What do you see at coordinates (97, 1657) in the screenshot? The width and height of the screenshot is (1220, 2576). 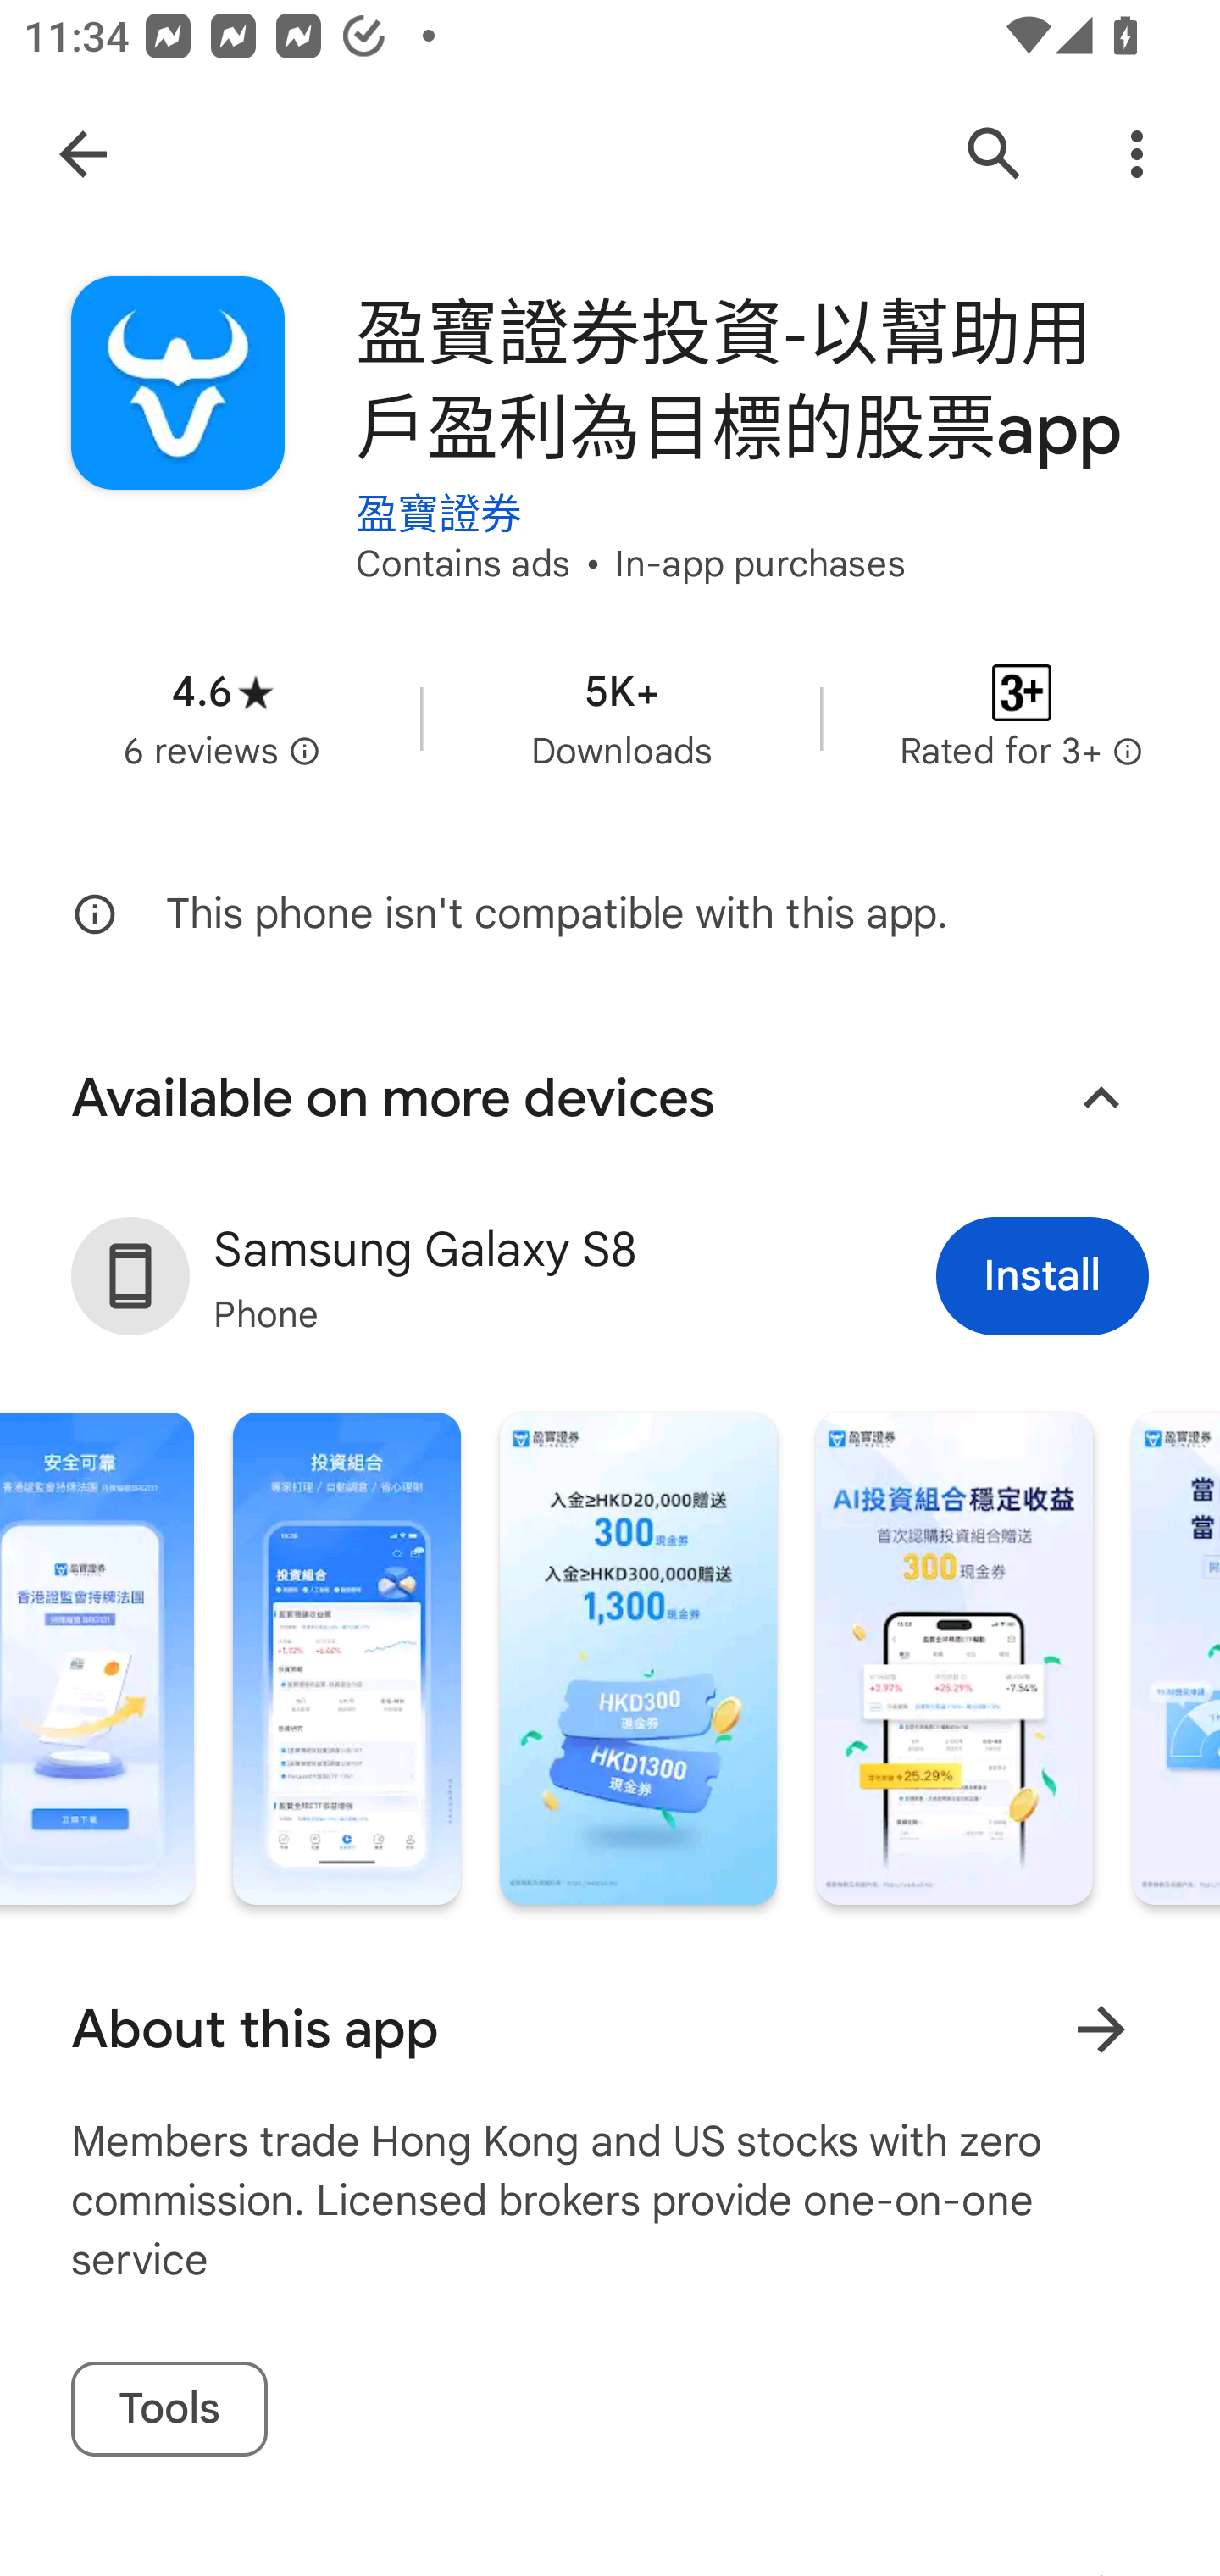 I see `Screenshot "4" of "8"` at bounding box center [97, 1657].